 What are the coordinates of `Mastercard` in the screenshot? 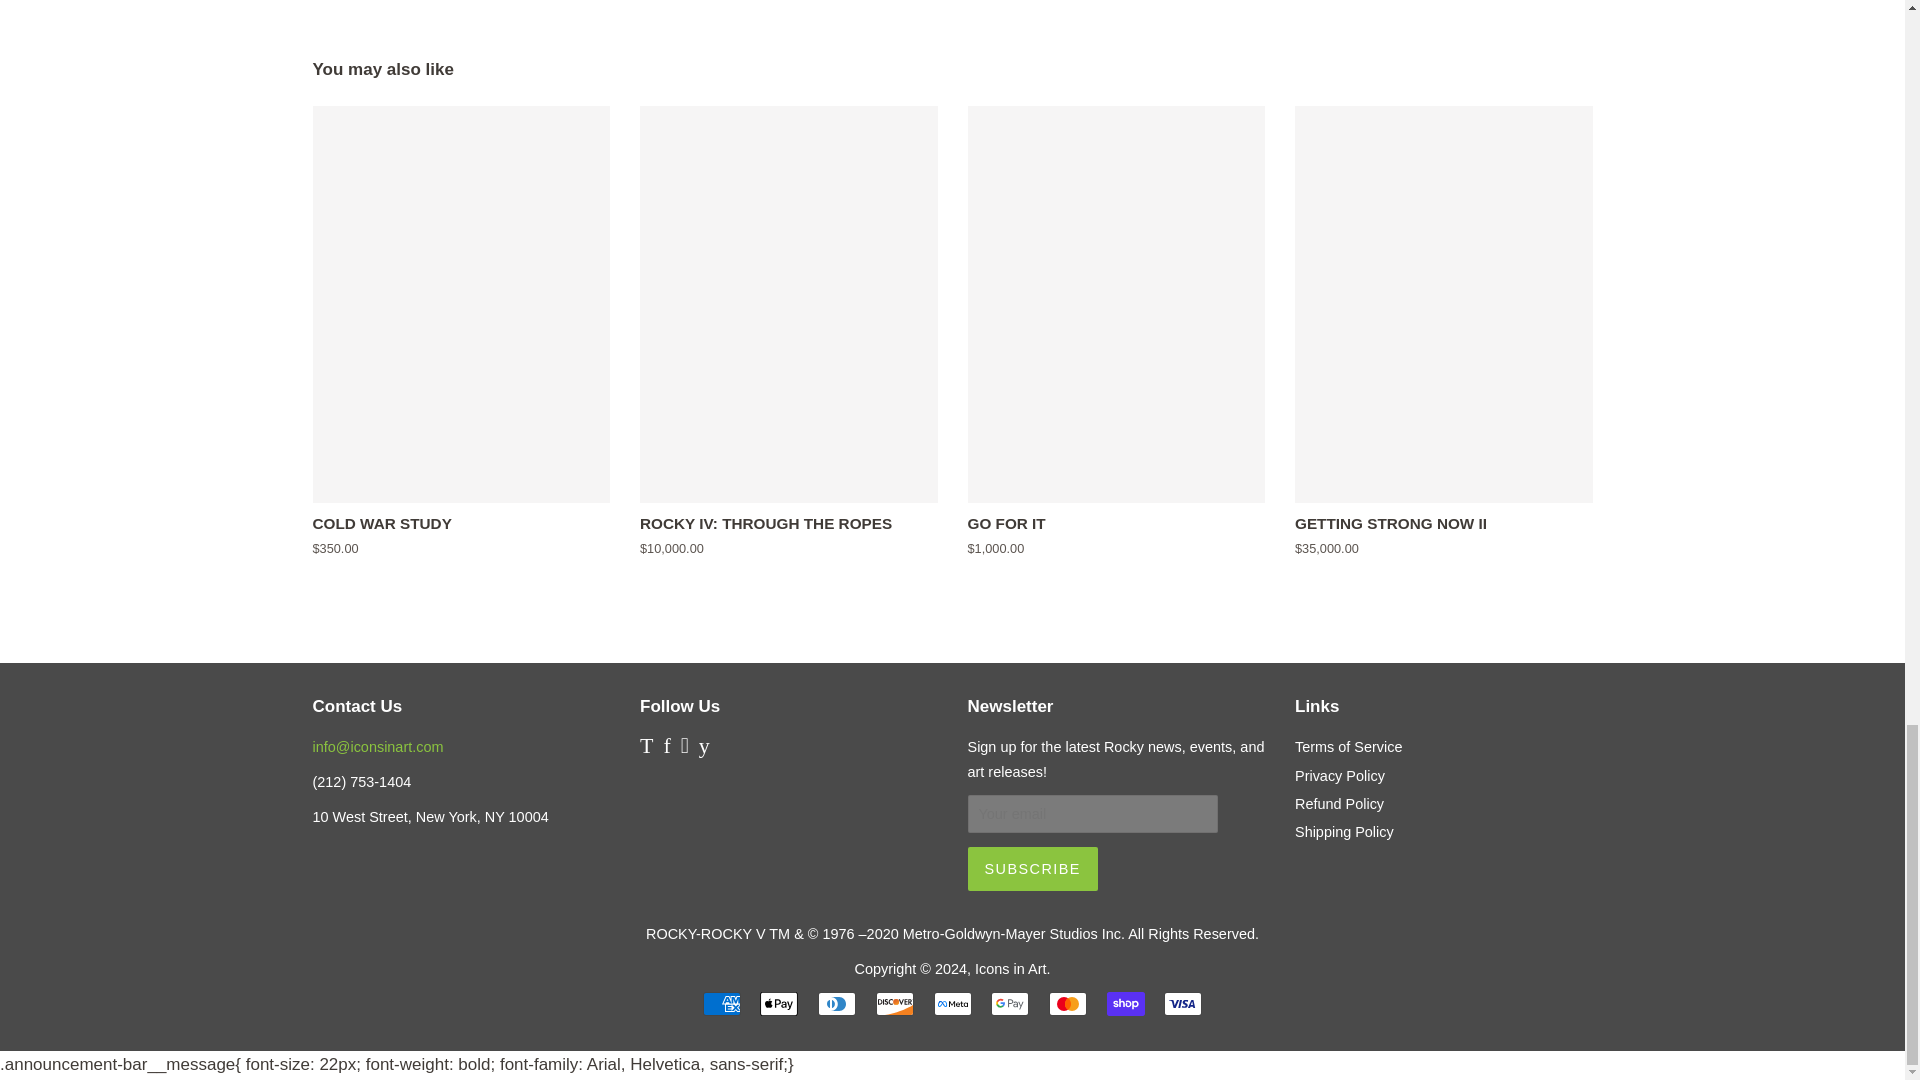 It's located at (1067, 1004).